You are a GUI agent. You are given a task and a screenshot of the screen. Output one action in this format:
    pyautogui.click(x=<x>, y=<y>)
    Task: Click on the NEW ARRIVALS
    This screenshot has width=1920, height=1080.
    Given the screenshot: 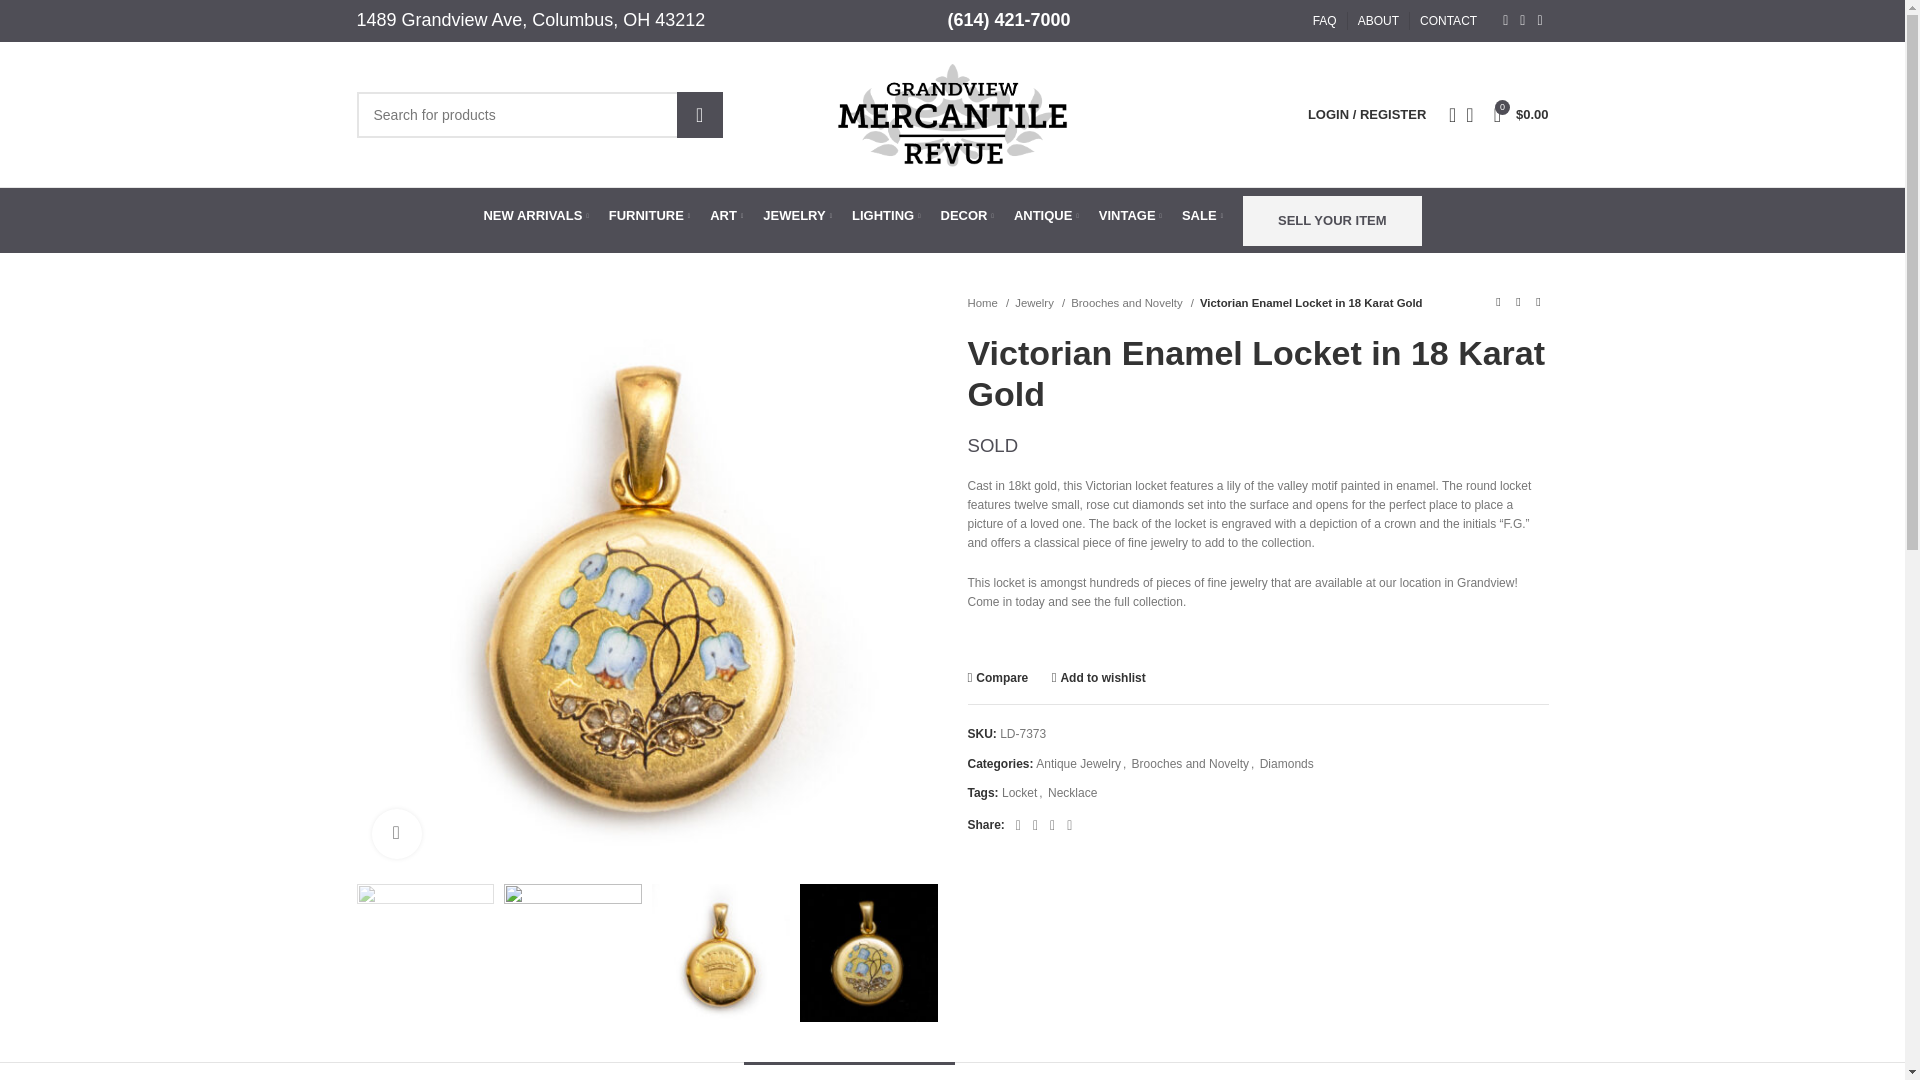 What is the action you would take?
    pyautogui.click(x=535, y=216)
    